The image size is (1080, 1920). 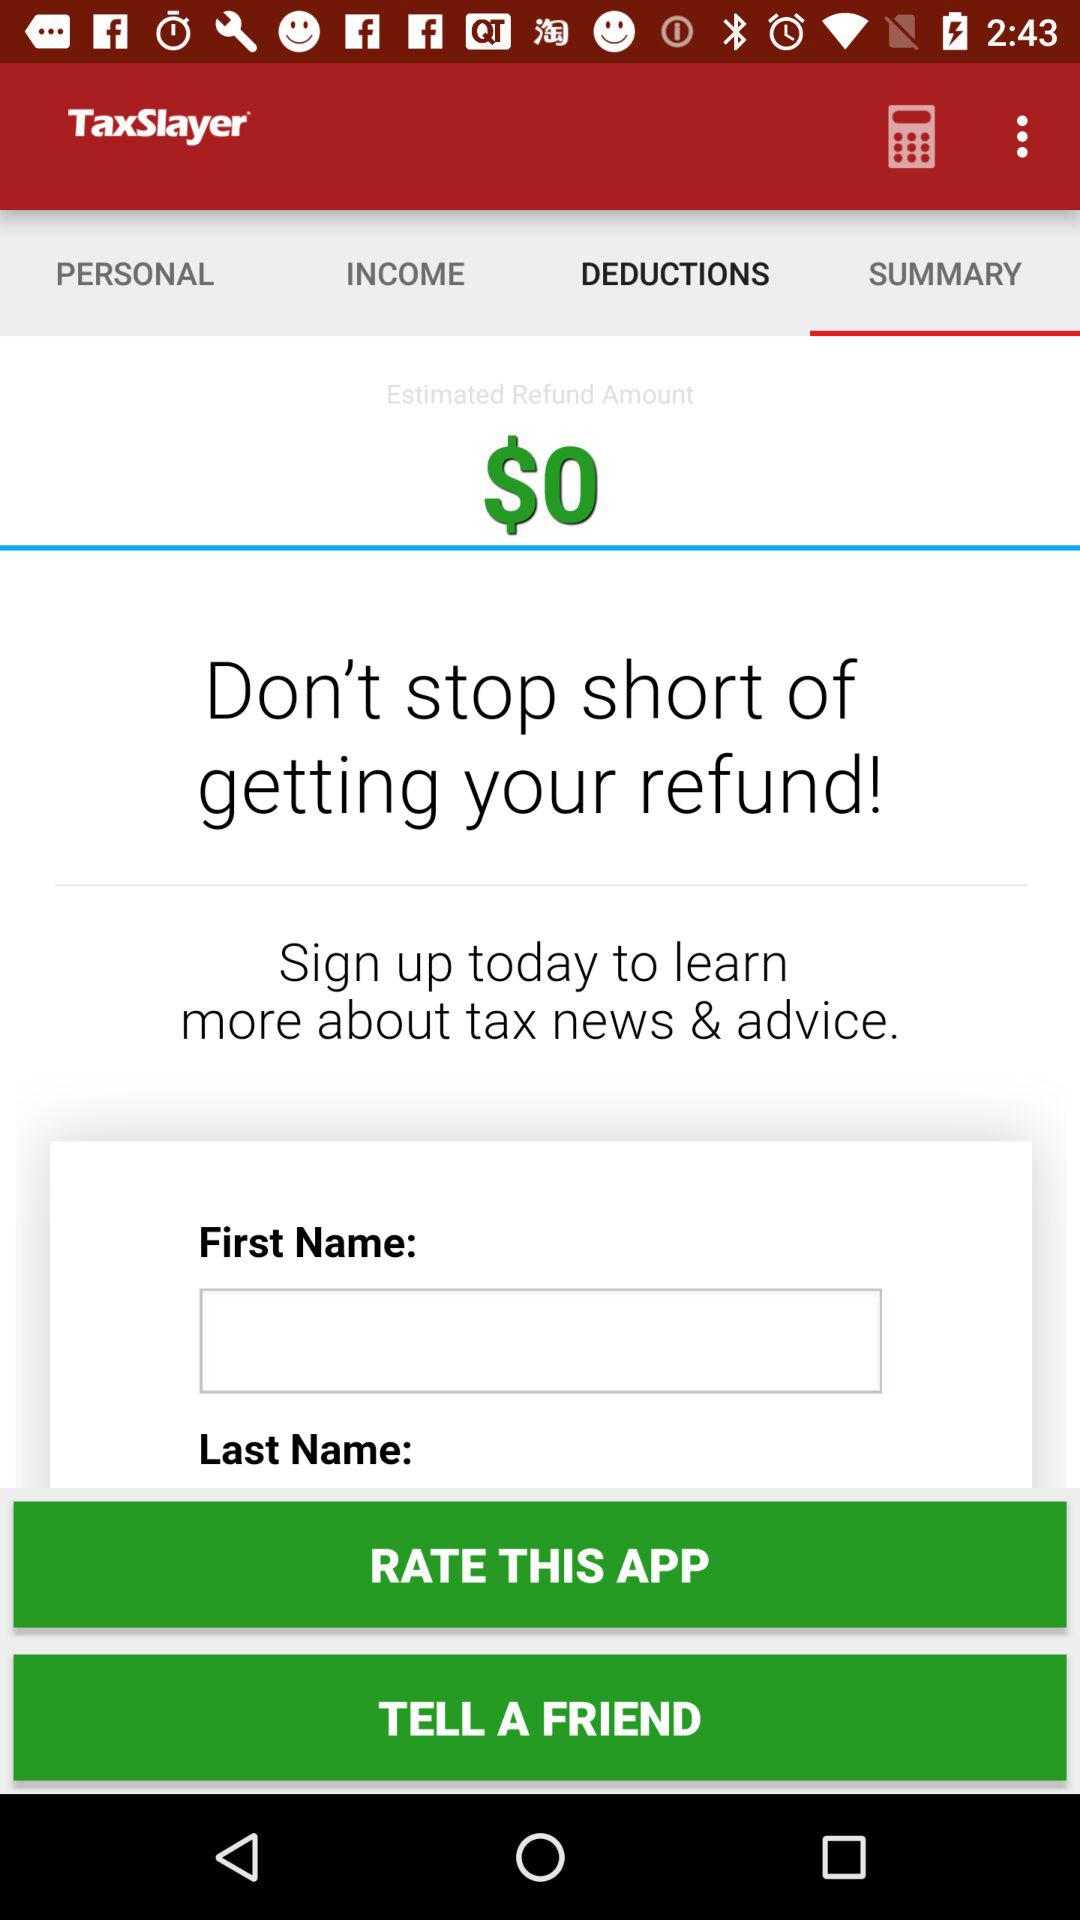 I want to click on choose the item at the center, so click(x=540, y=1018).